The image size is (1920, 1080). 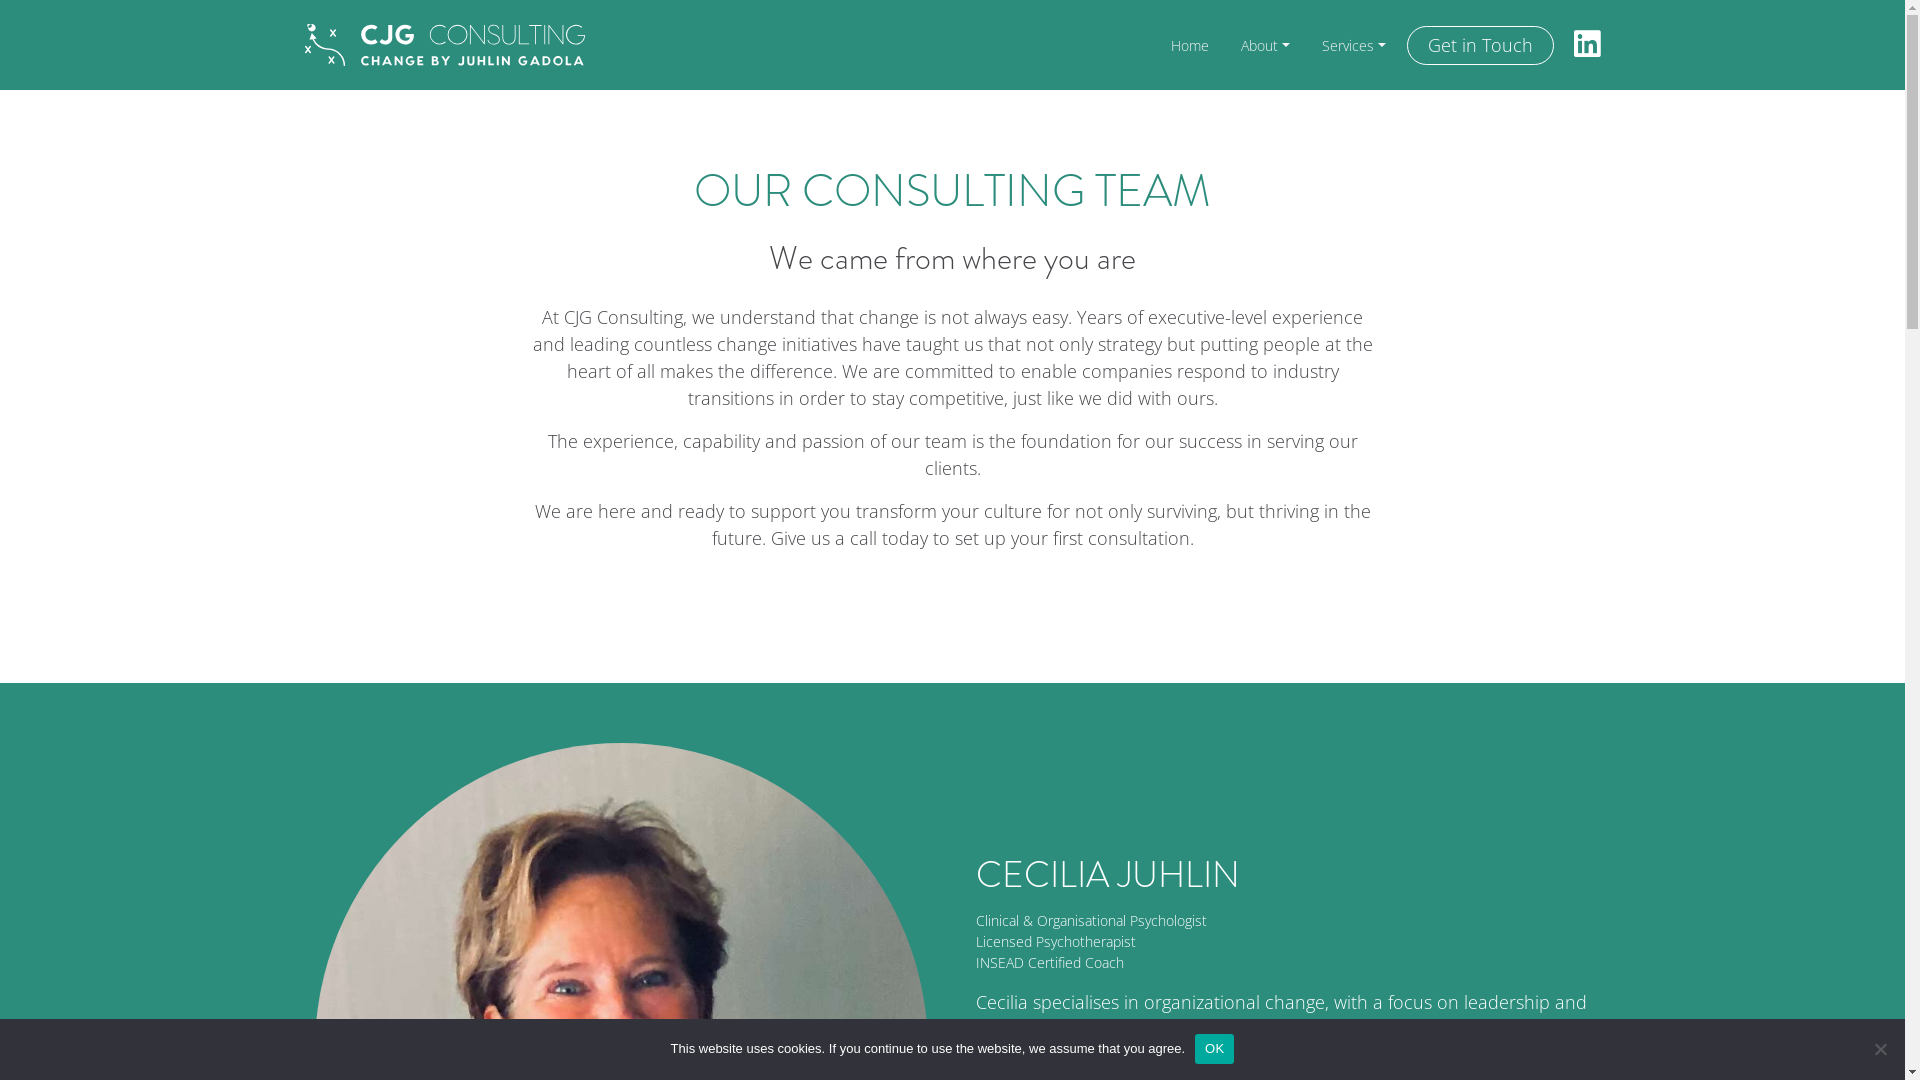 What do you see at coordinates (1880, 1049) in the screenshot?
I see `Nein` at bounding box center [1880, 1049].